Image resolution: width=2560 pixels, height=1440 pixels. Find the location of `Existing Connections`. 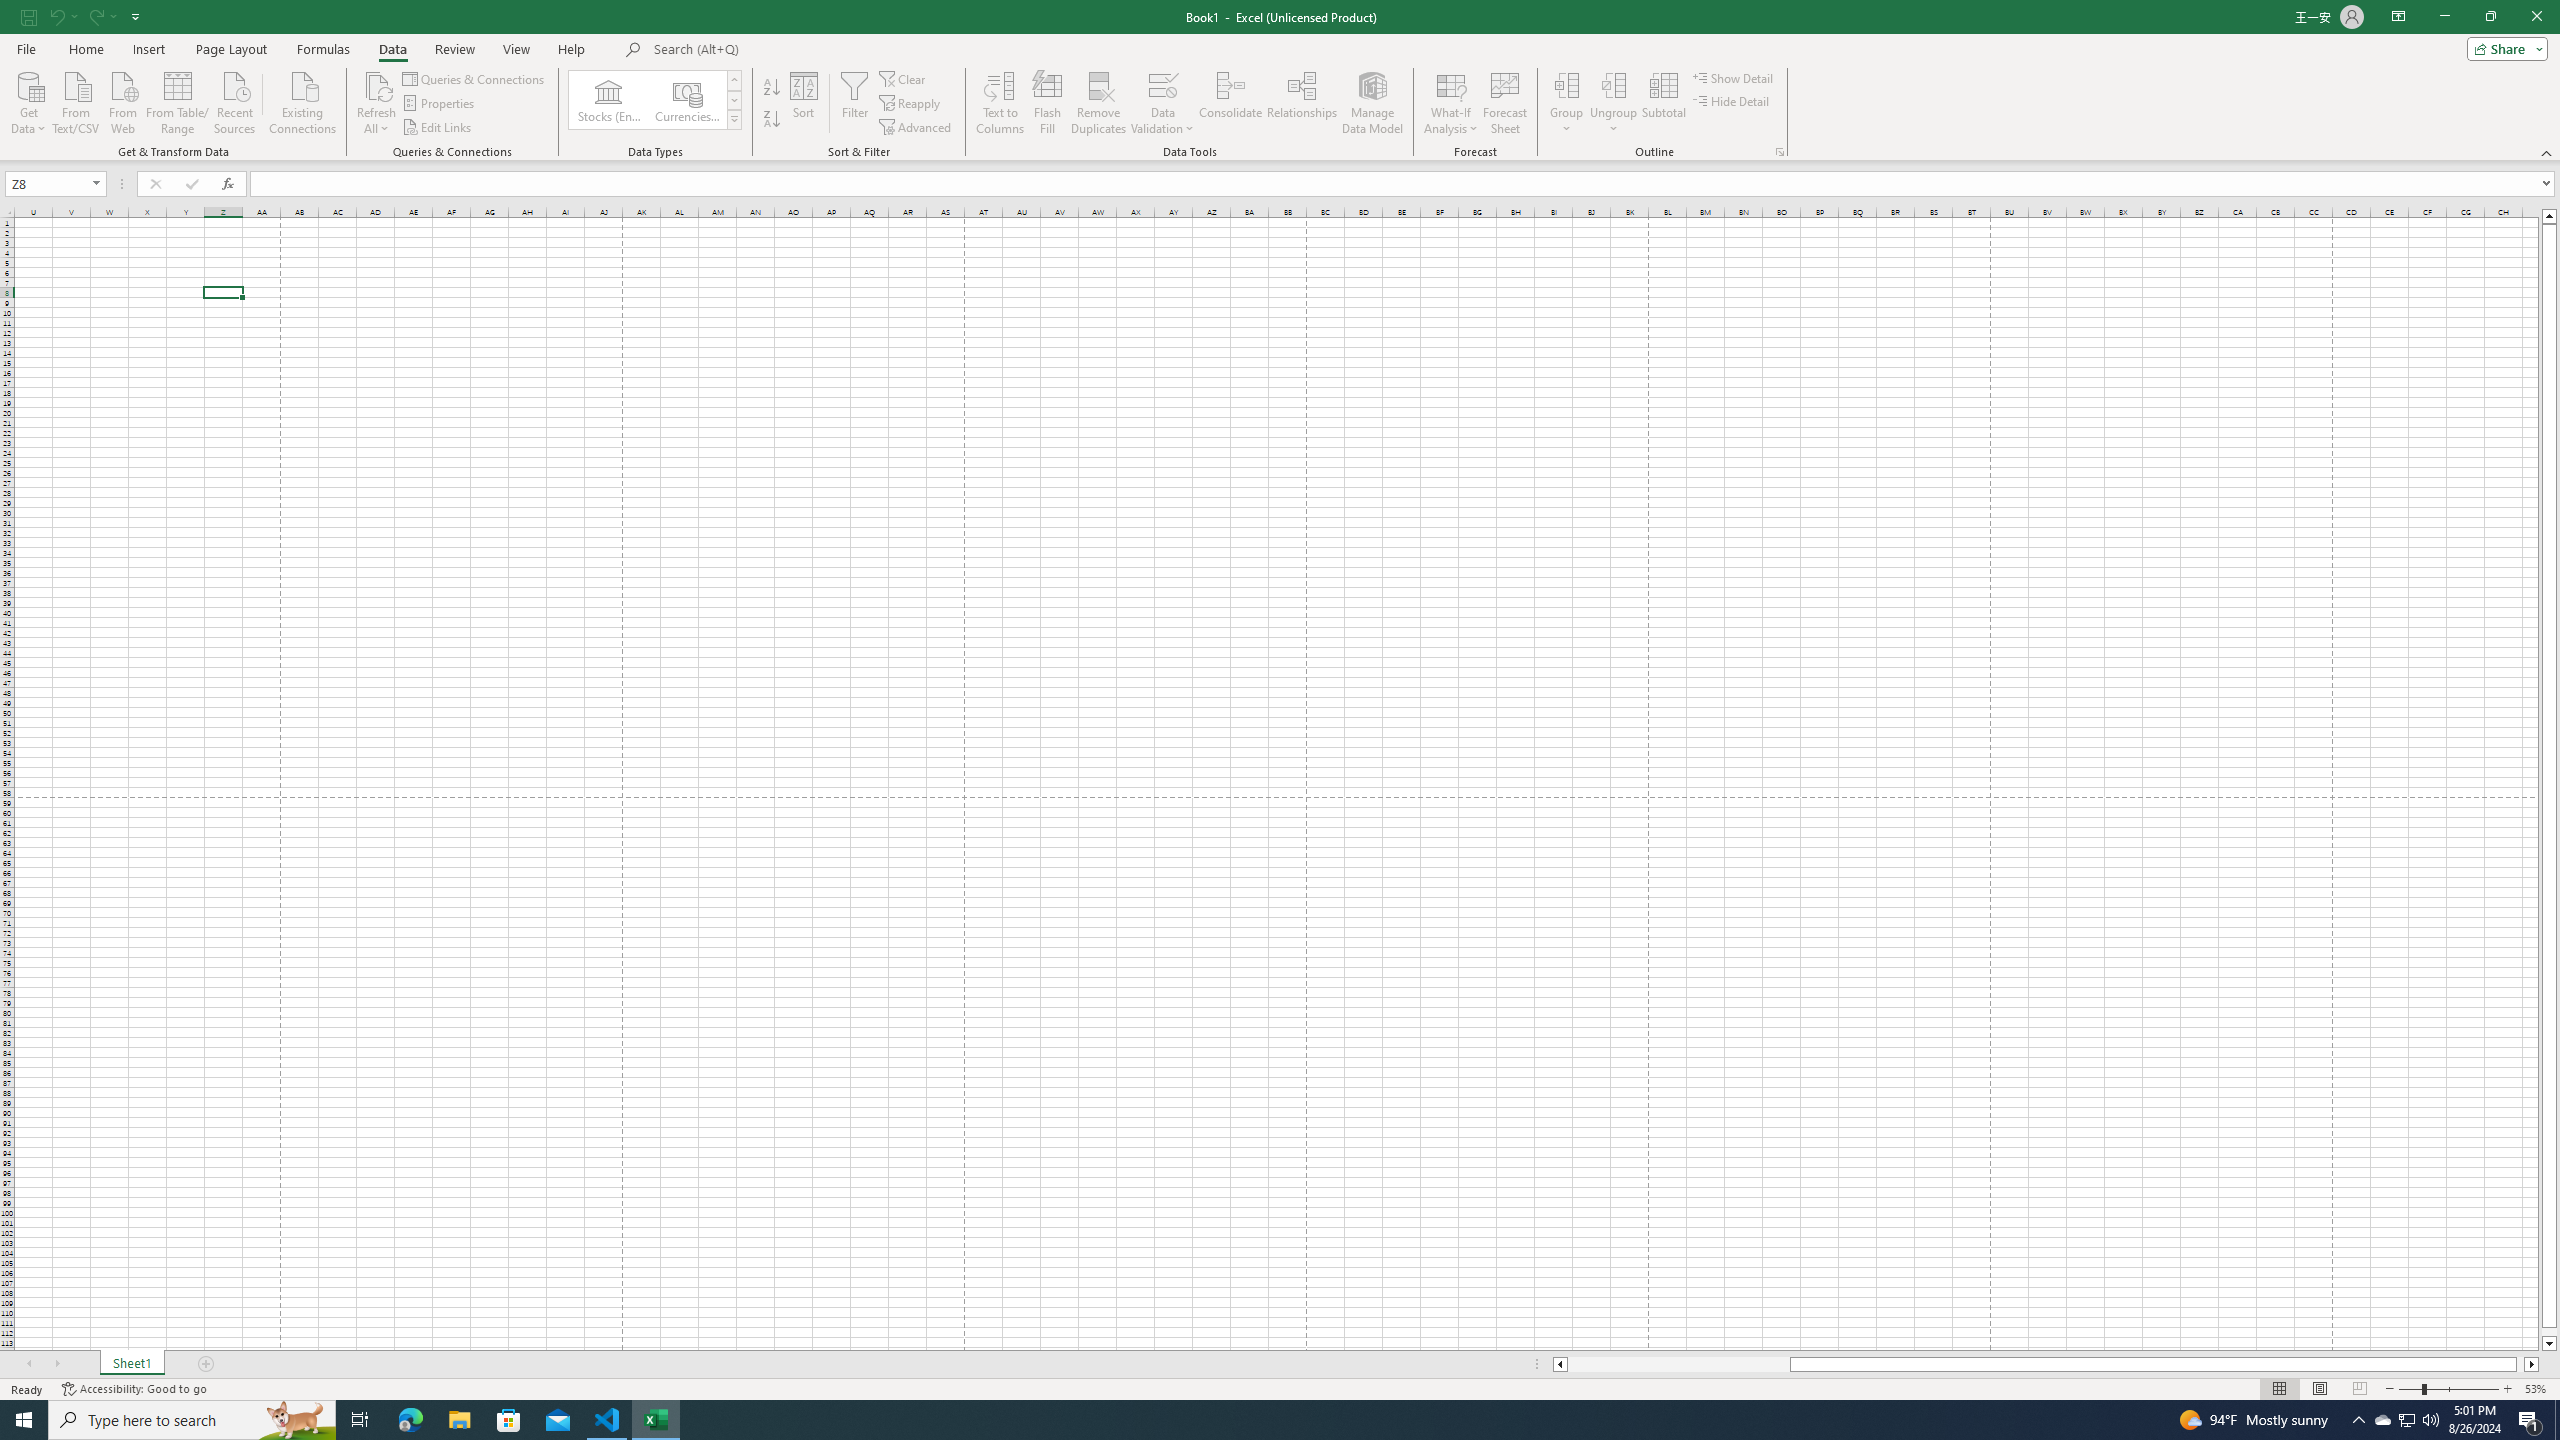

Existing Connections is located at coordinates (302, 101).